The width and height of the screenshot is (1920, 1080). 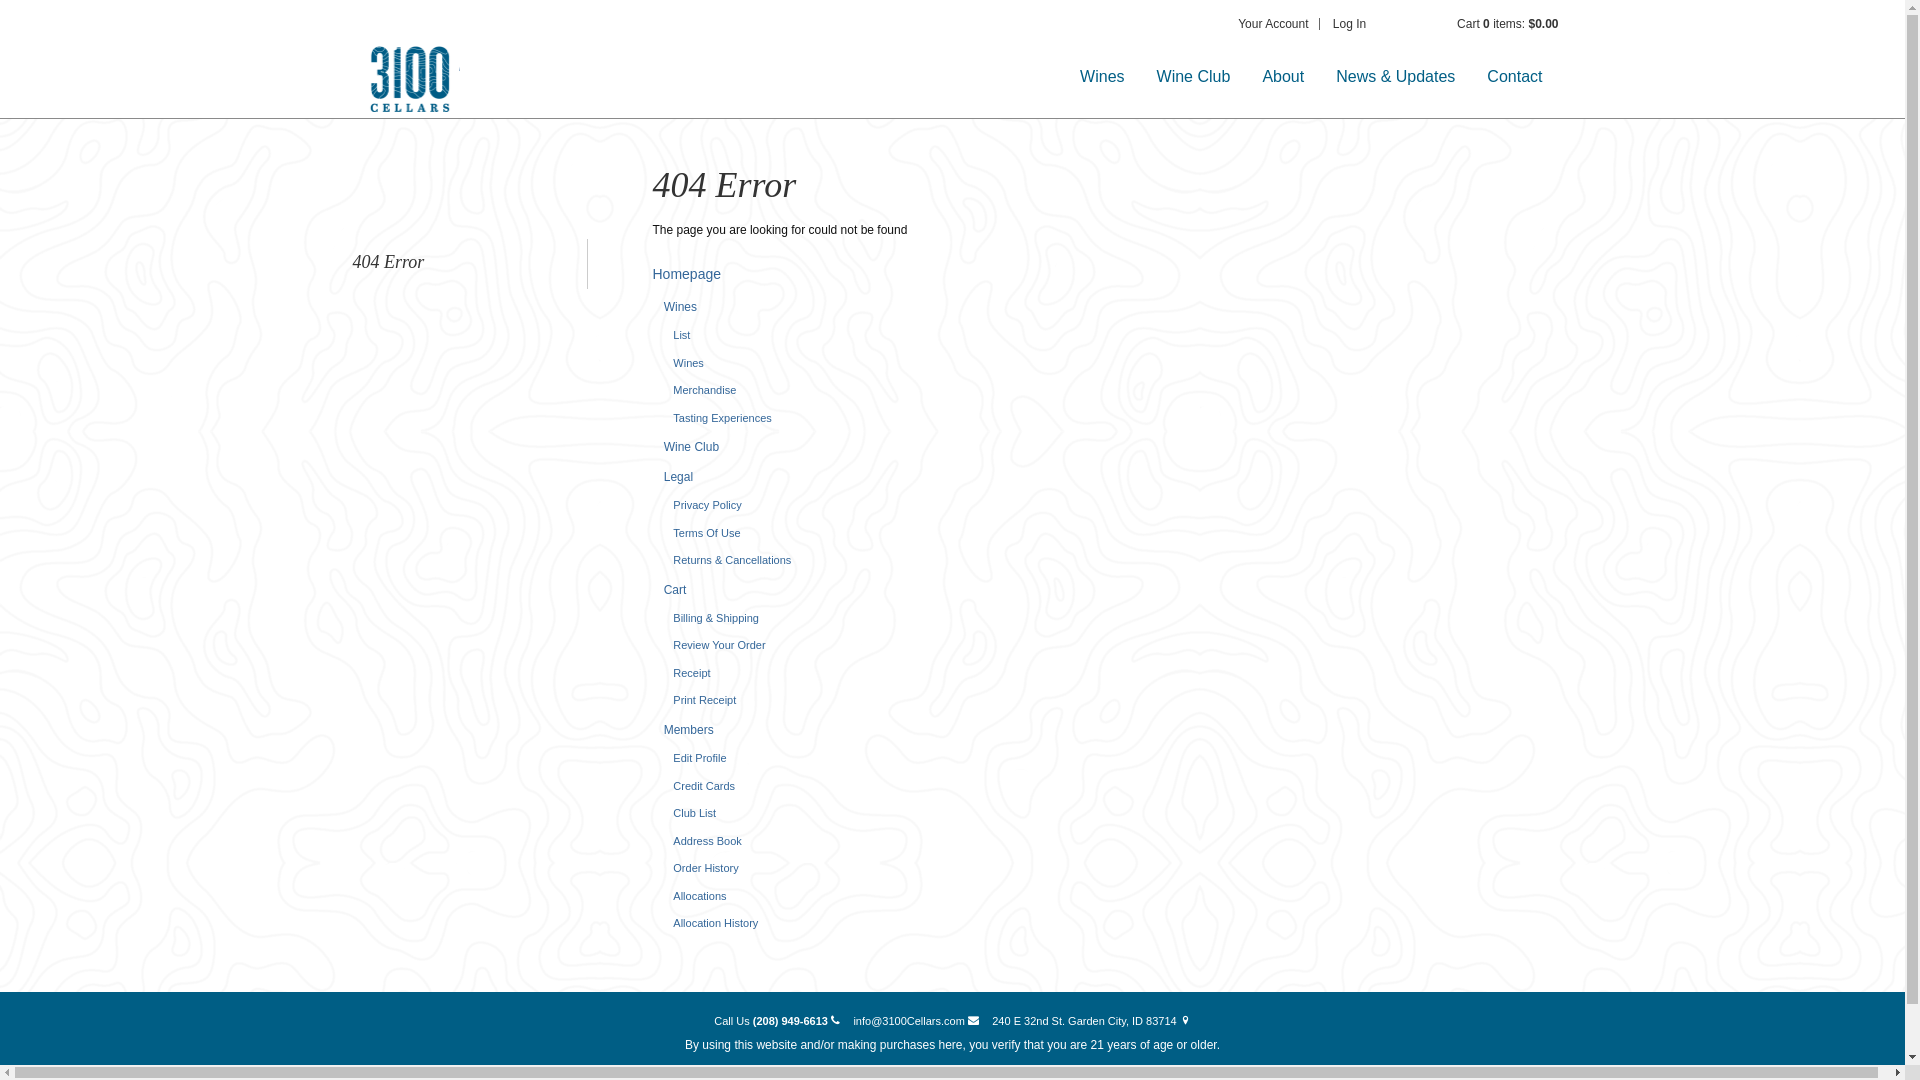 I want to click on Terms Of Use, so click(x=706, y=533).